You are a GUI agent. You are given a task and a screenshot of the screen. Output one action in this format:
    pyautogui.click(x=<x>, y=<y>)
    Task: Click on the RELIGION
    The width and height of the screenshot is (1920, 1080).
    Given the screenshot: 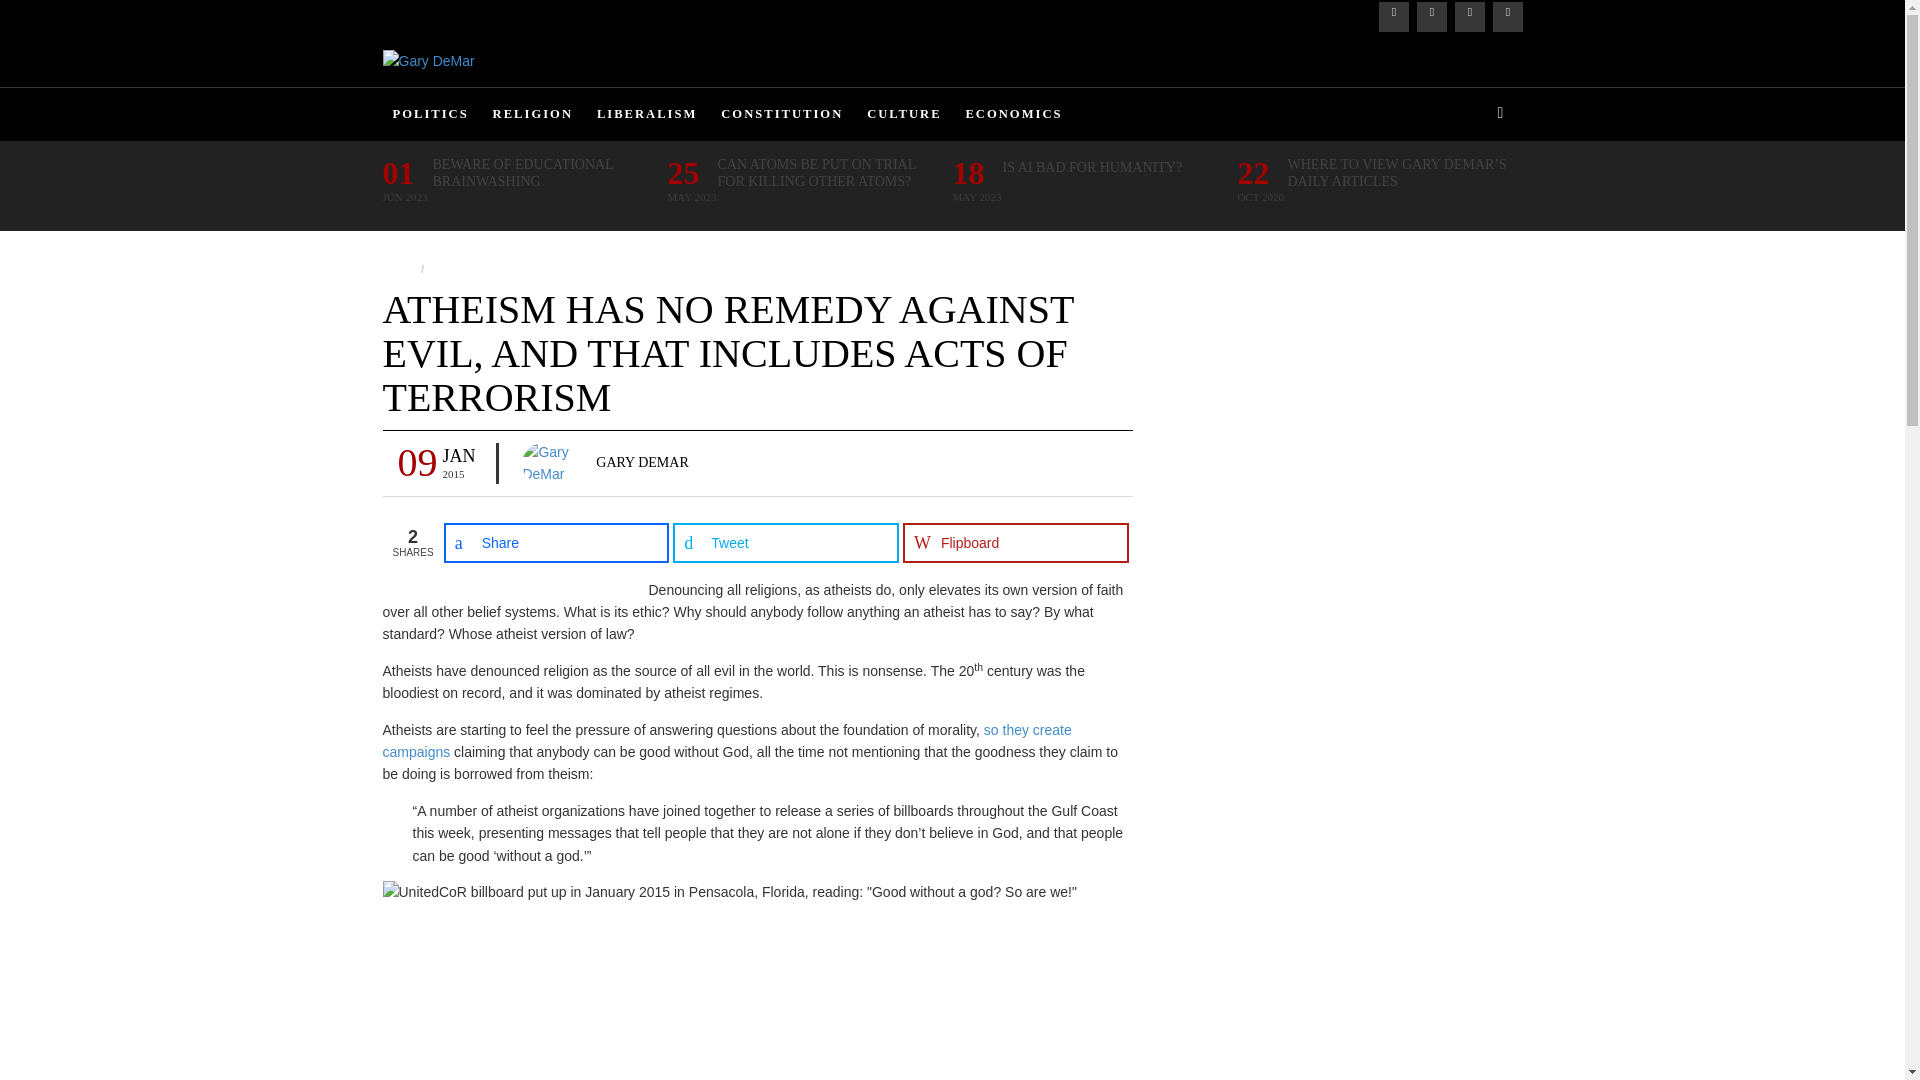 What is the action you would take?
    pyautogui.click(x=533, y=114)
    